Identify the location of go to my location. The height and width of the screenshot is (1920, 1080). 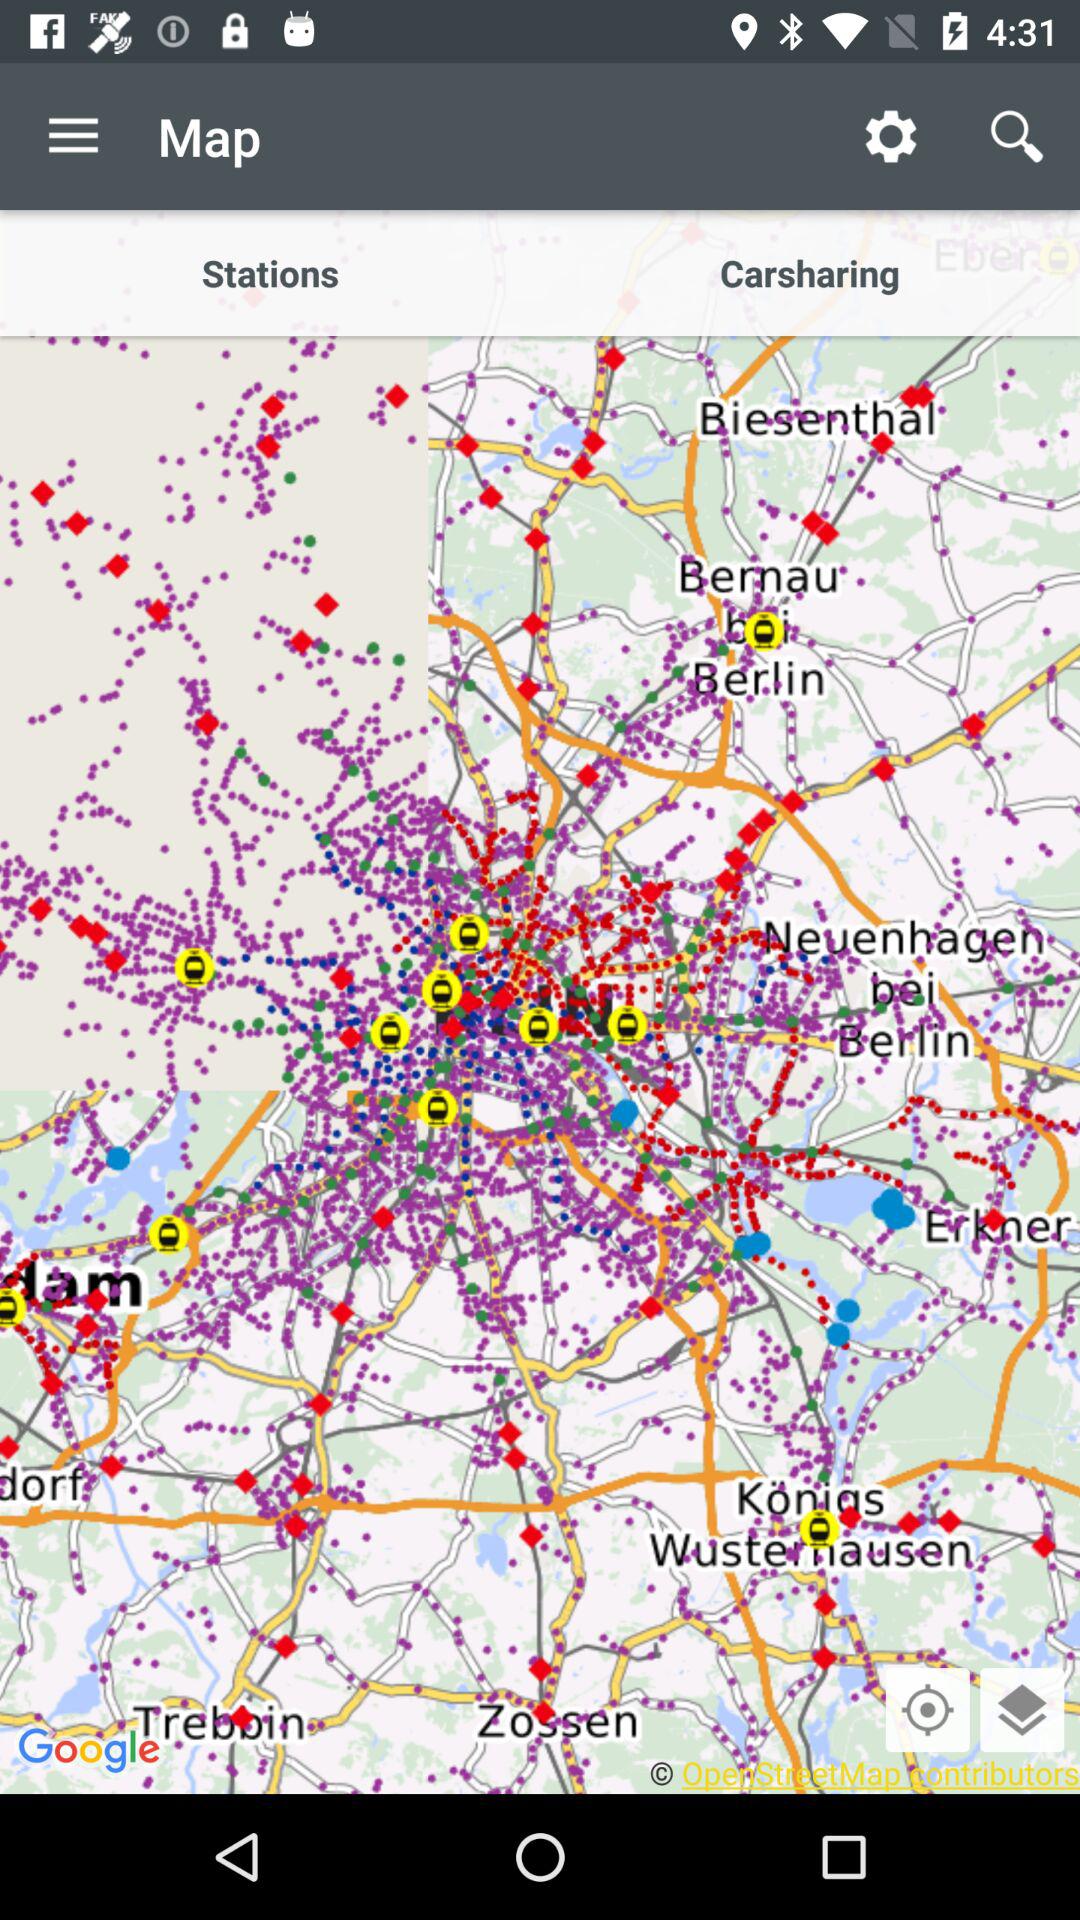
(927, 1710).